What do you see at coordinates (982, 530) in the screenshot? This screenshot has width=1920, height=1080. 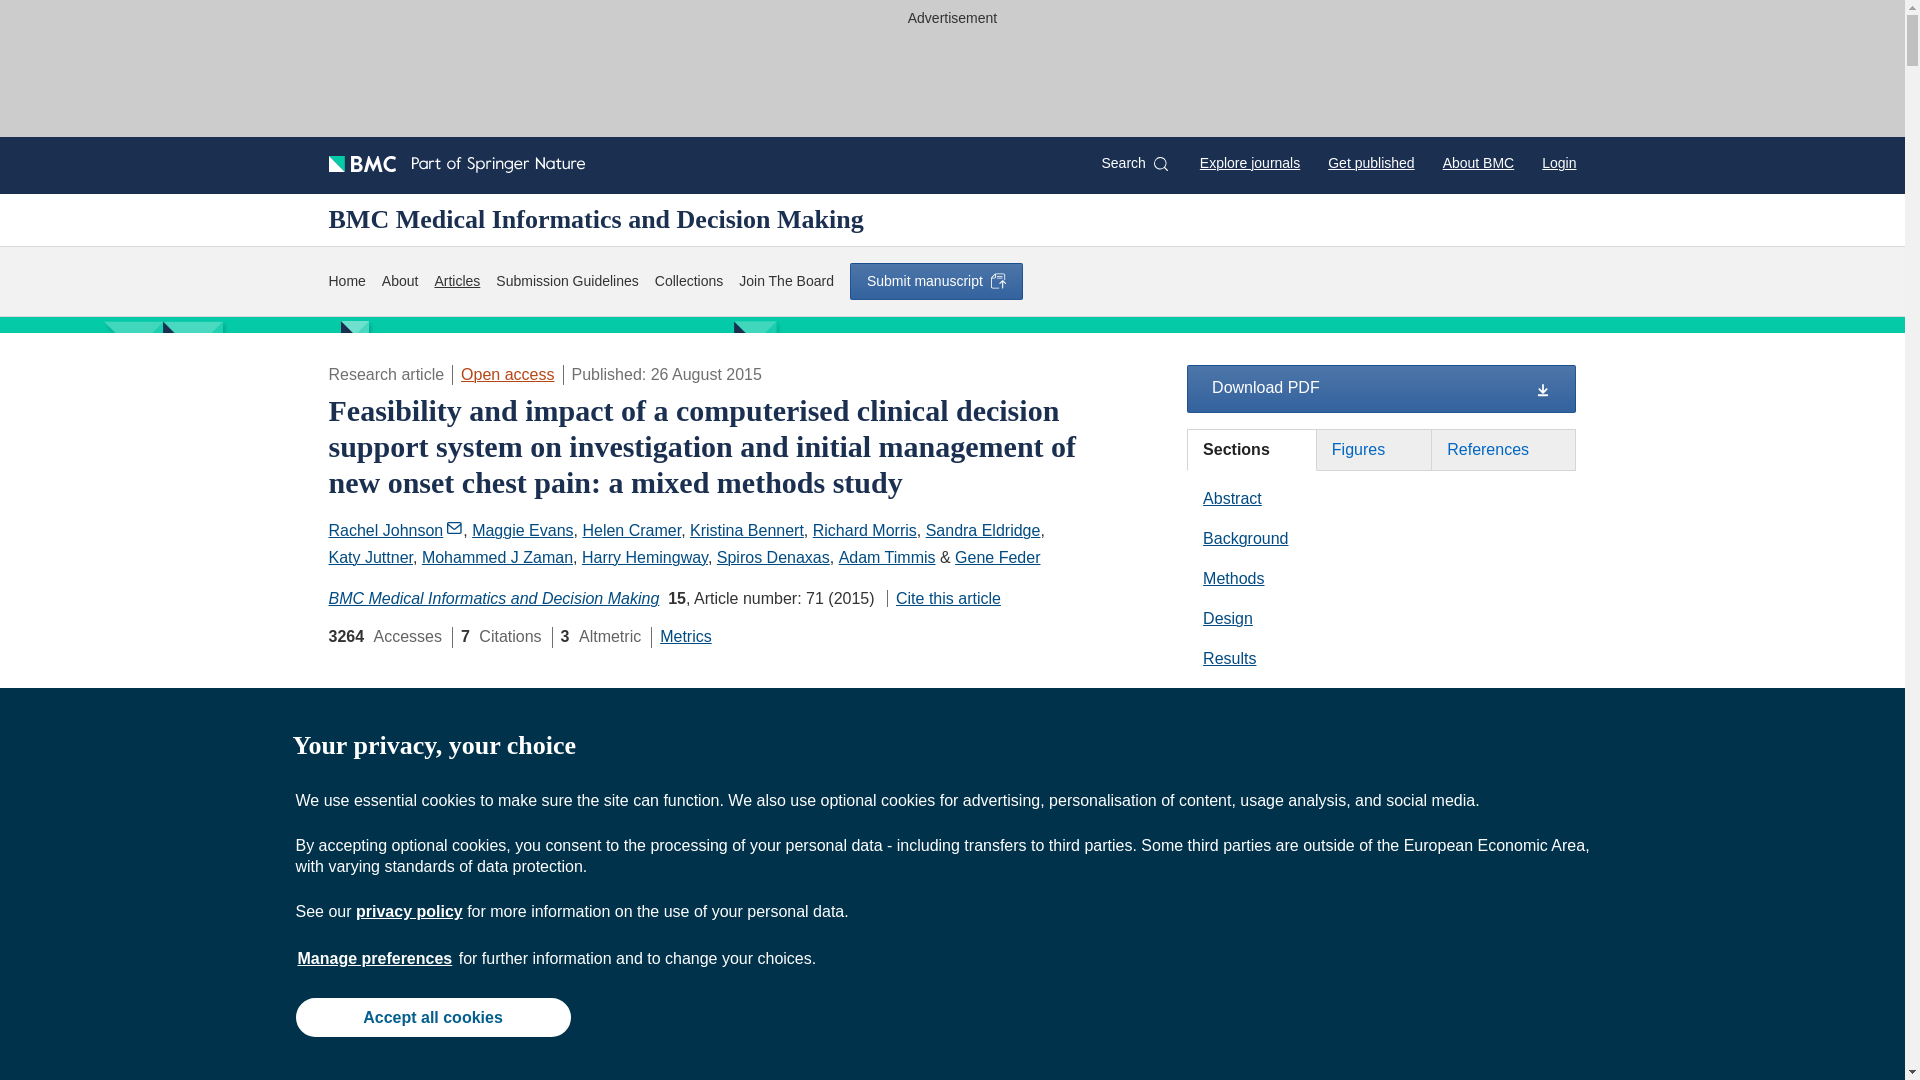 I see `Sandra Eldridge` at bounding box center [982, 530].